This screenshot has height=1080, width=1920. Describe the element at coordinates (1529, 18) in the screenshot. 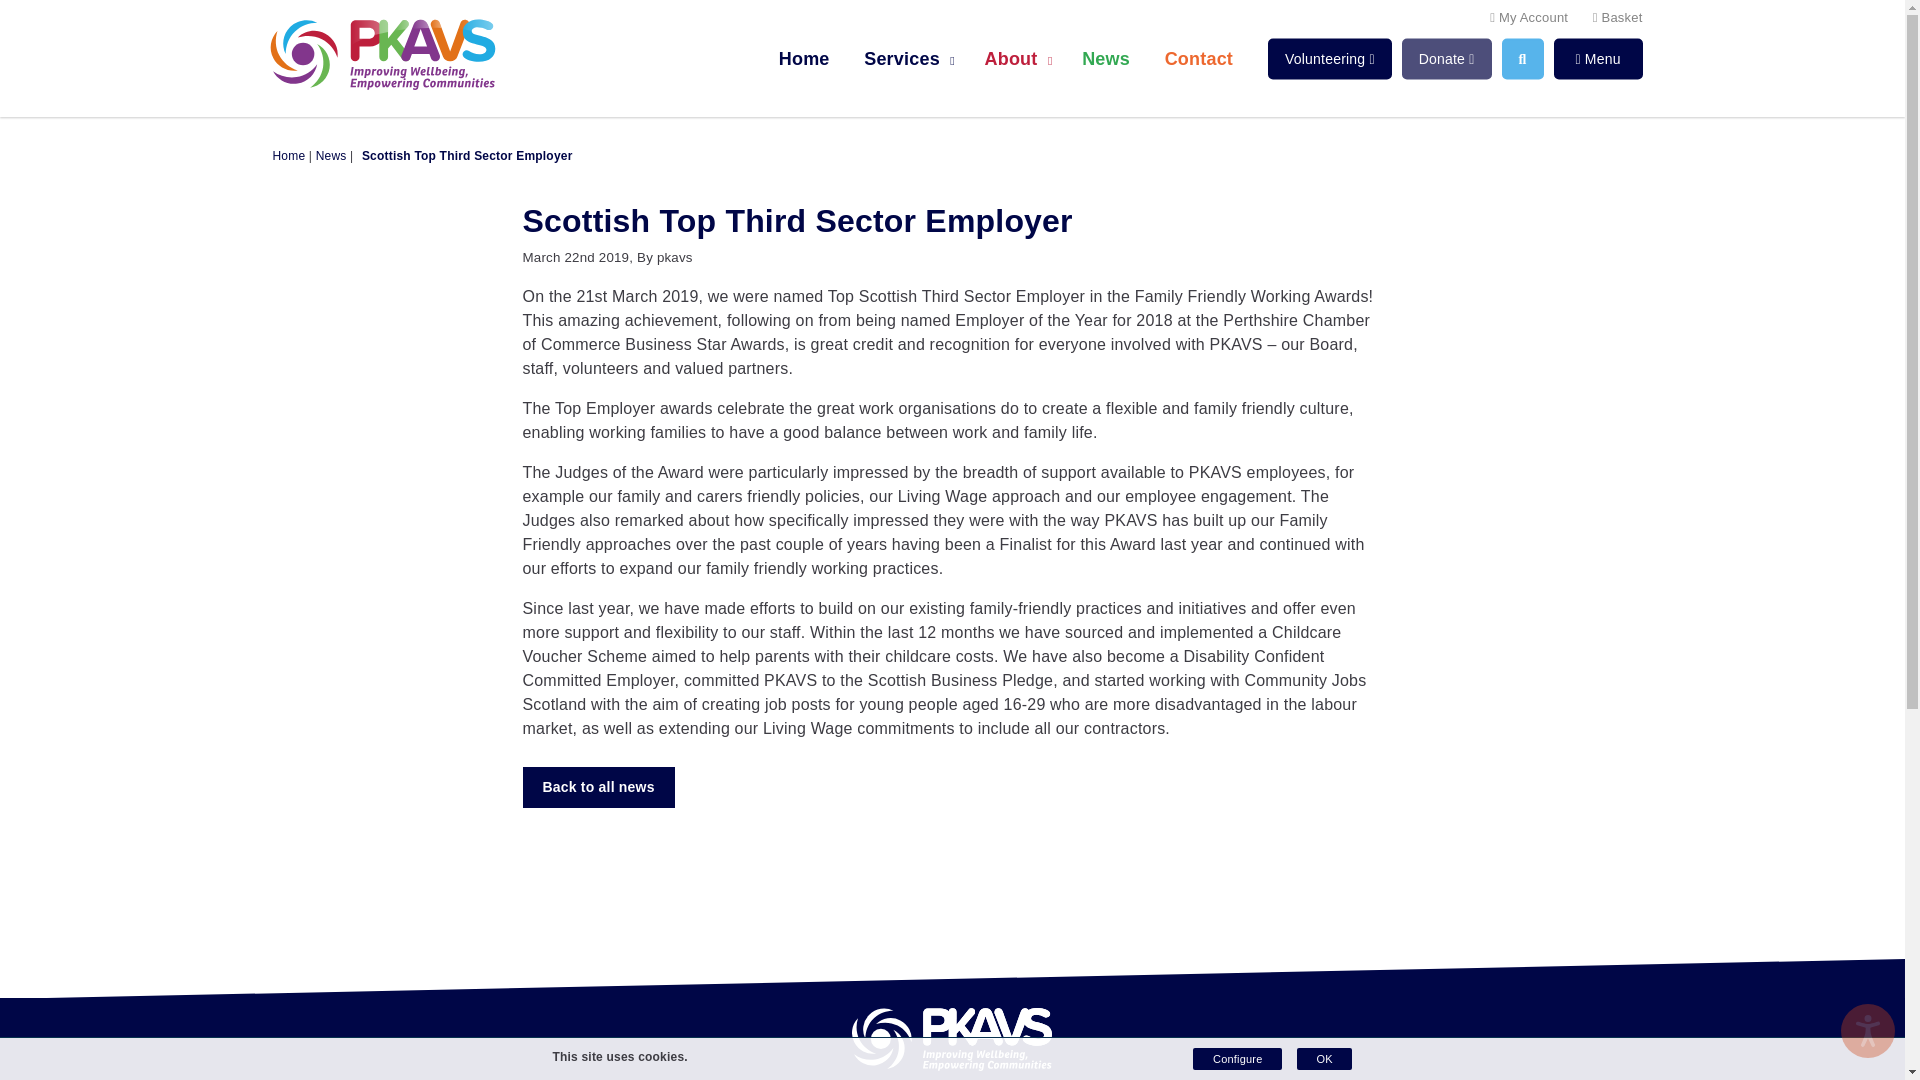

I see `My Account` at that location.